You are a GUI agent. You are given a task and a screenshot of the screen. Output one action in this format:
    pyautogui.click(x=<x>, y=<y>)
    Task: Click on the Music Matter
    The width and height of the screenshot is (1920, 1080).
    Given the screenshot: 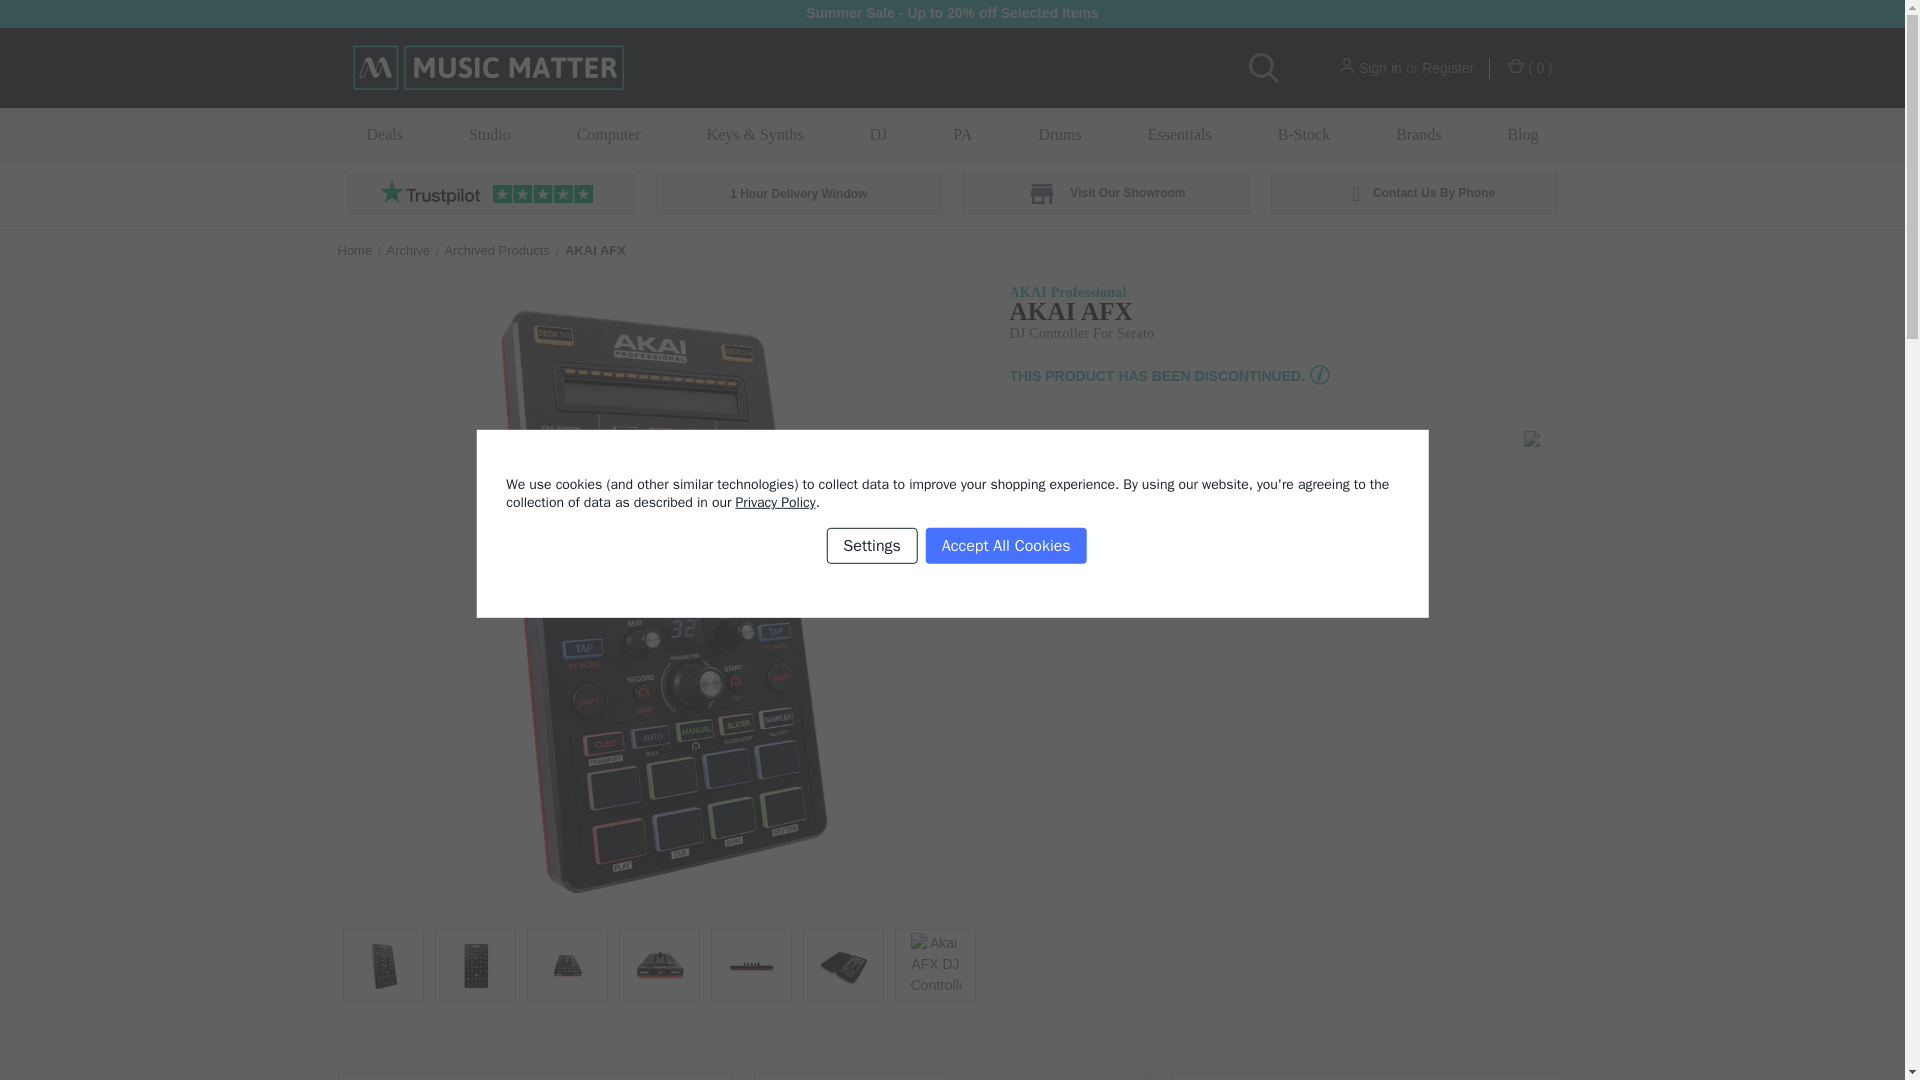 What is the action you would take?
    pyautogui.click(x=486, y=68)
    